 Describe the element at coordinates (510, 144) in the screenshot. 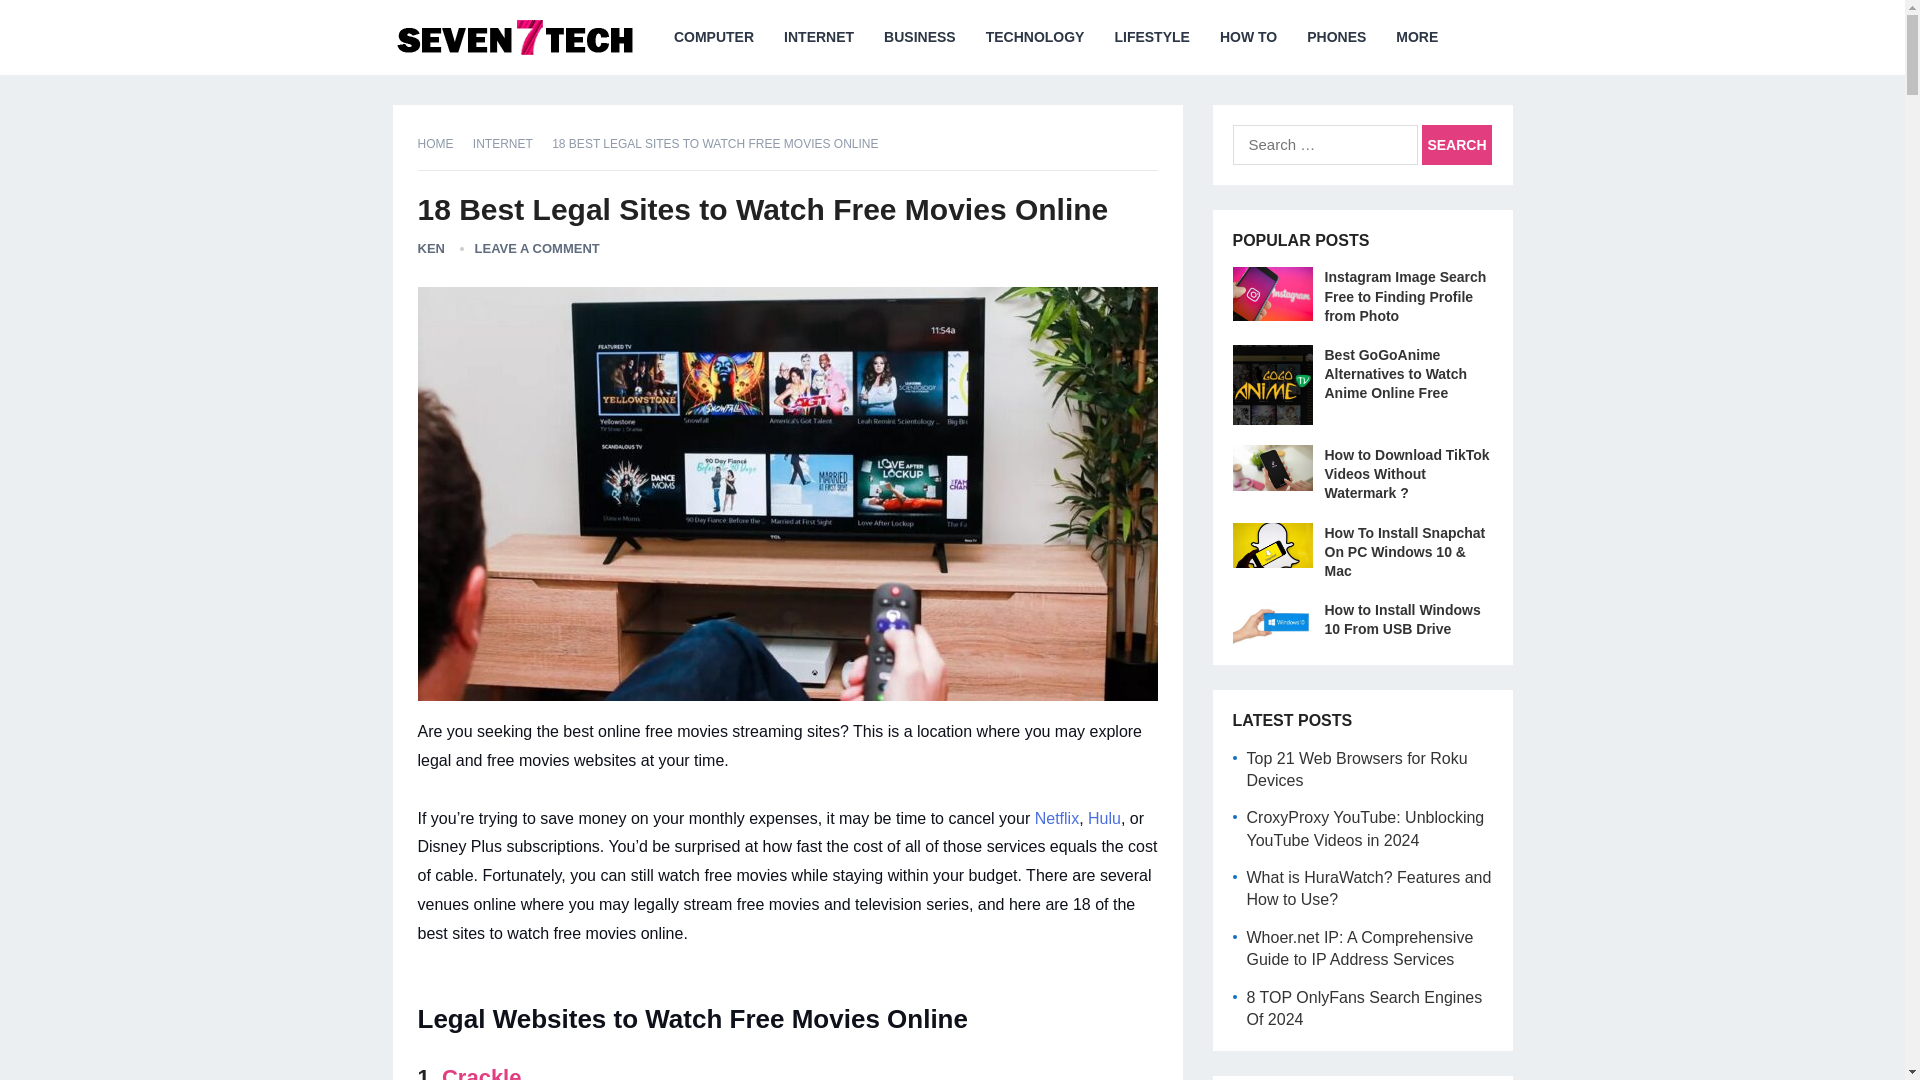

I see `View all posts in Internet` at that location.